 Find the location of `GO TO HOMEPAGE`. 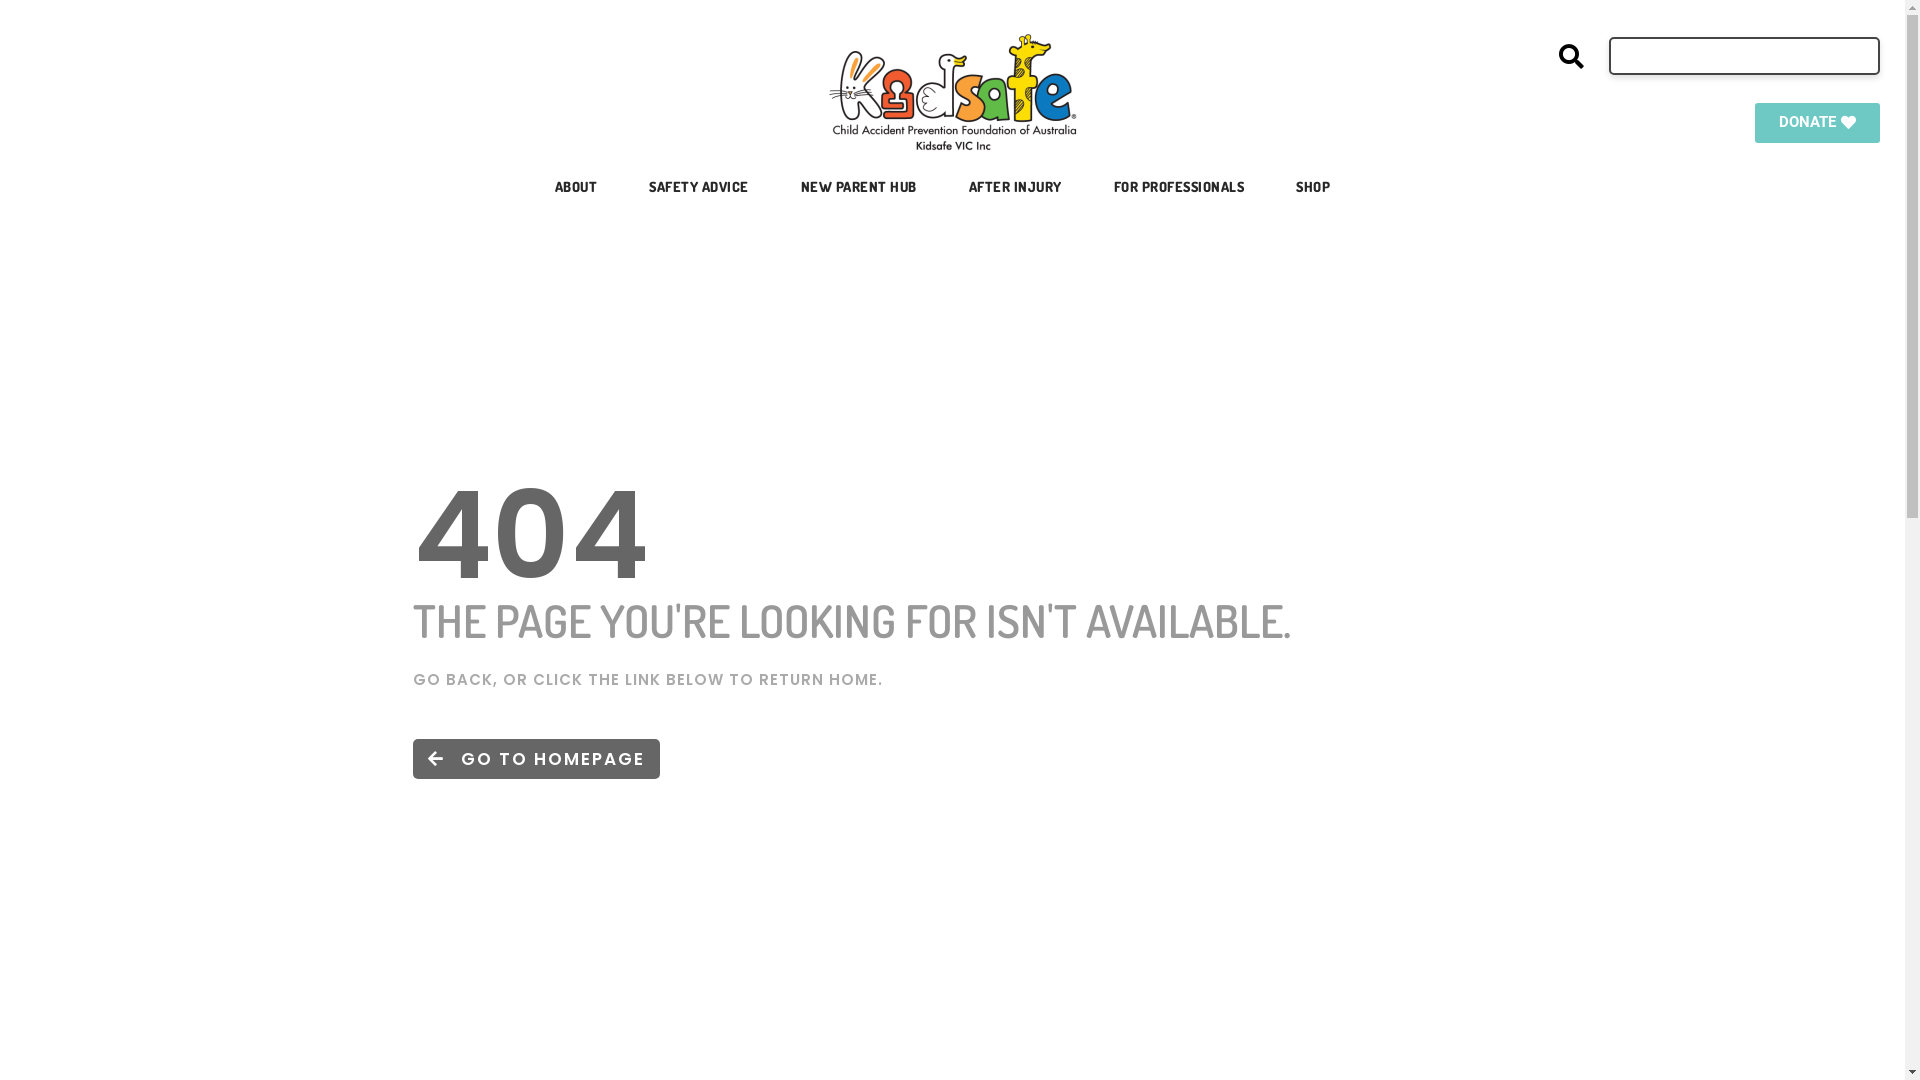

GO TO HOMEPAGE is located at coordinates (536, 759).